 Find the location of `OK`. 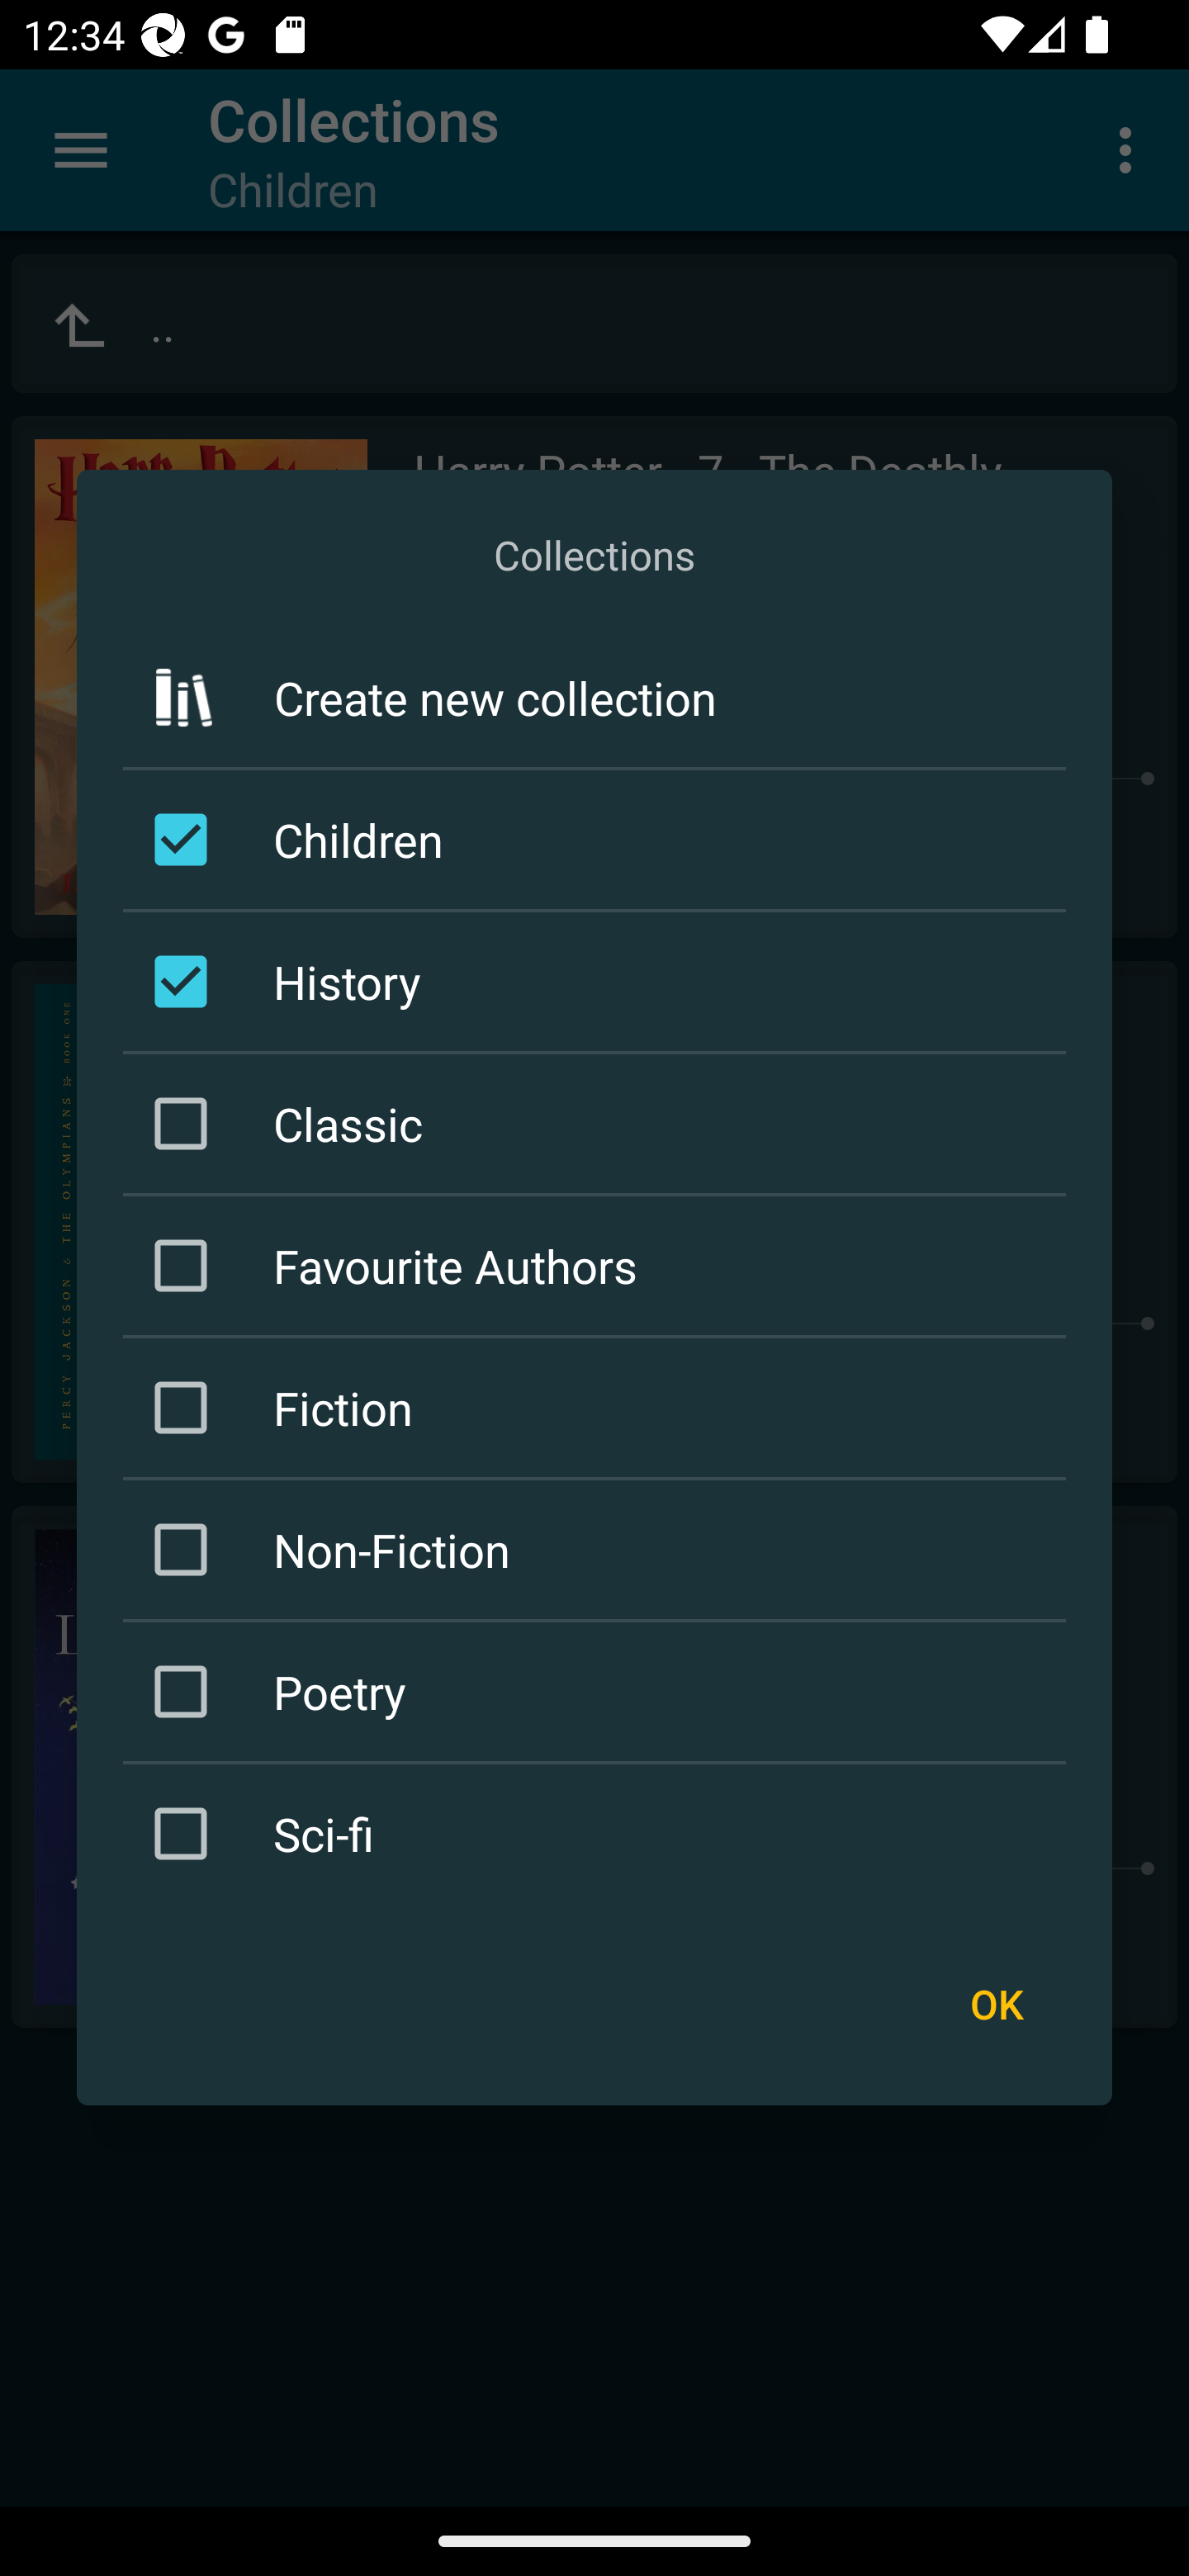

OK is located at coordinates (996, 2003).